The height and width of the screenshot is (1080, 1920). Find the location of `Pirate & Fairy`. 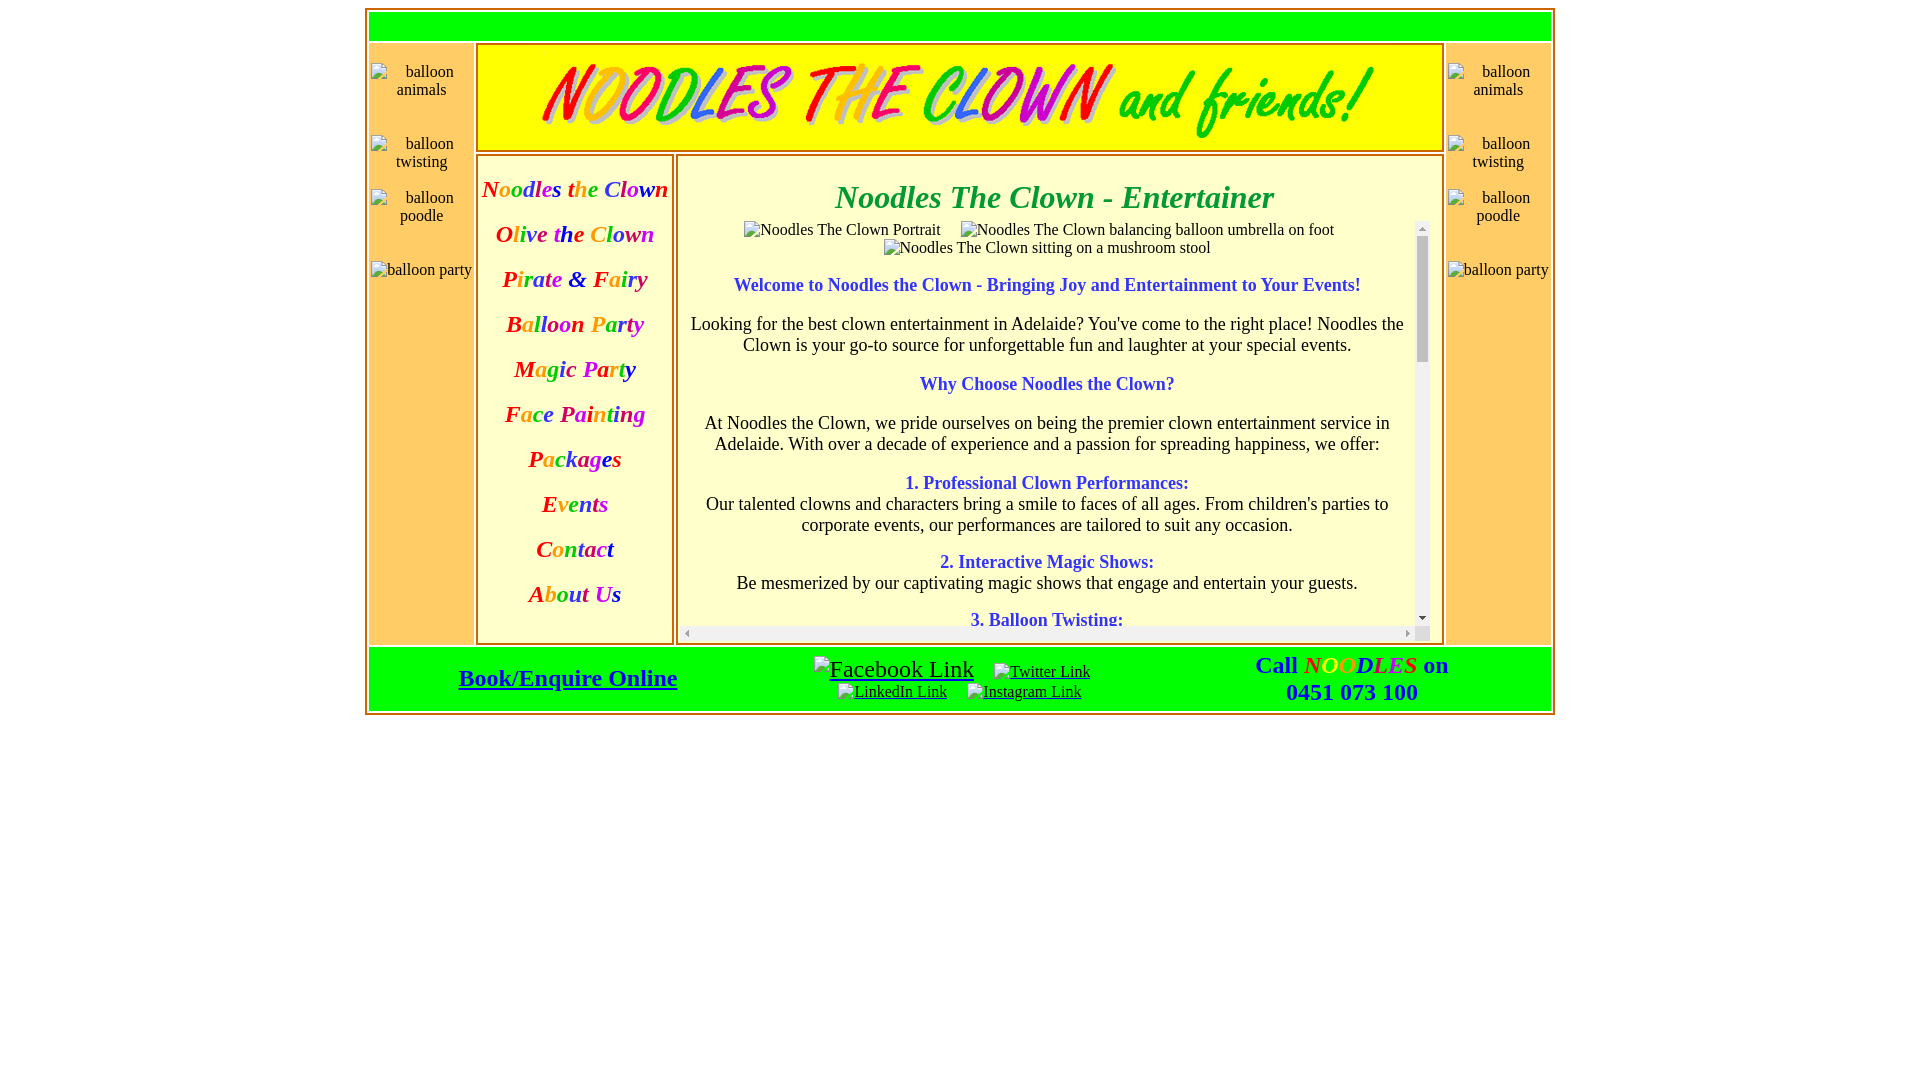

Pirate & Fairy is located at coordinates (574, 282).